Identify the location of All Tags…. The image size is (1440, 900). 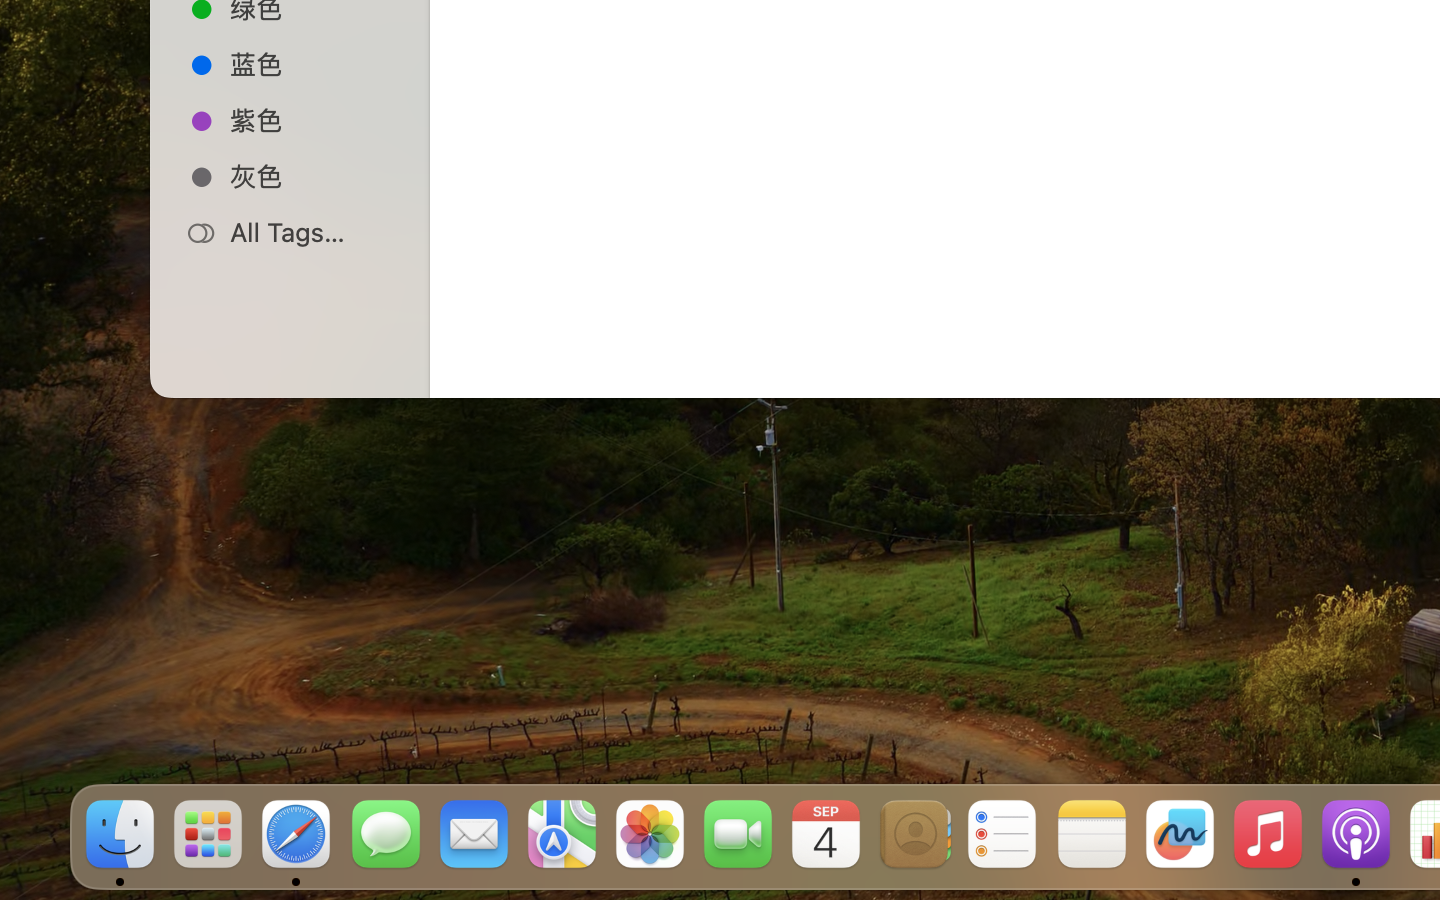
(311, 232).